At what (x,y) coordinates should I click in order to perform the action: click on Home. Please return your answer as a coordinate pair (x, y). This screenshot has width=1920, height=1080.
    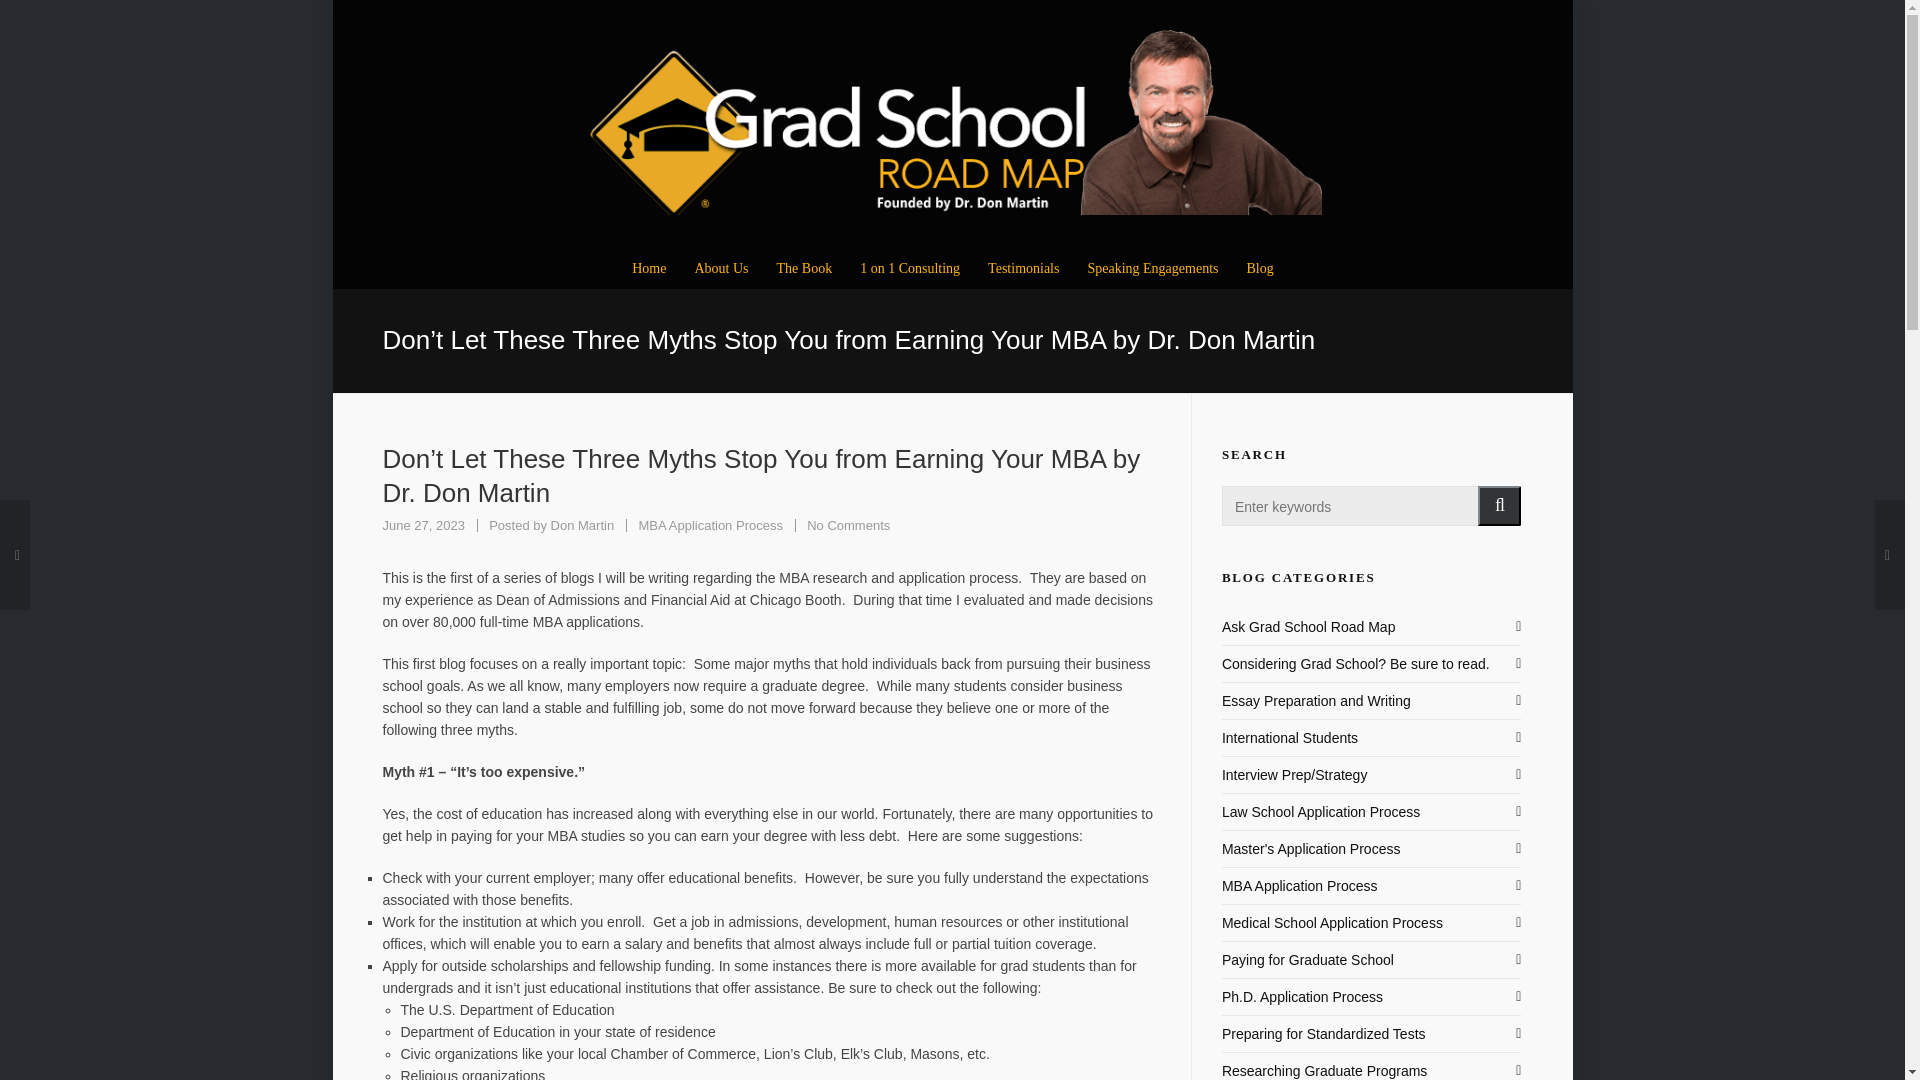
    Looking at the image, I should click on (648, 267).